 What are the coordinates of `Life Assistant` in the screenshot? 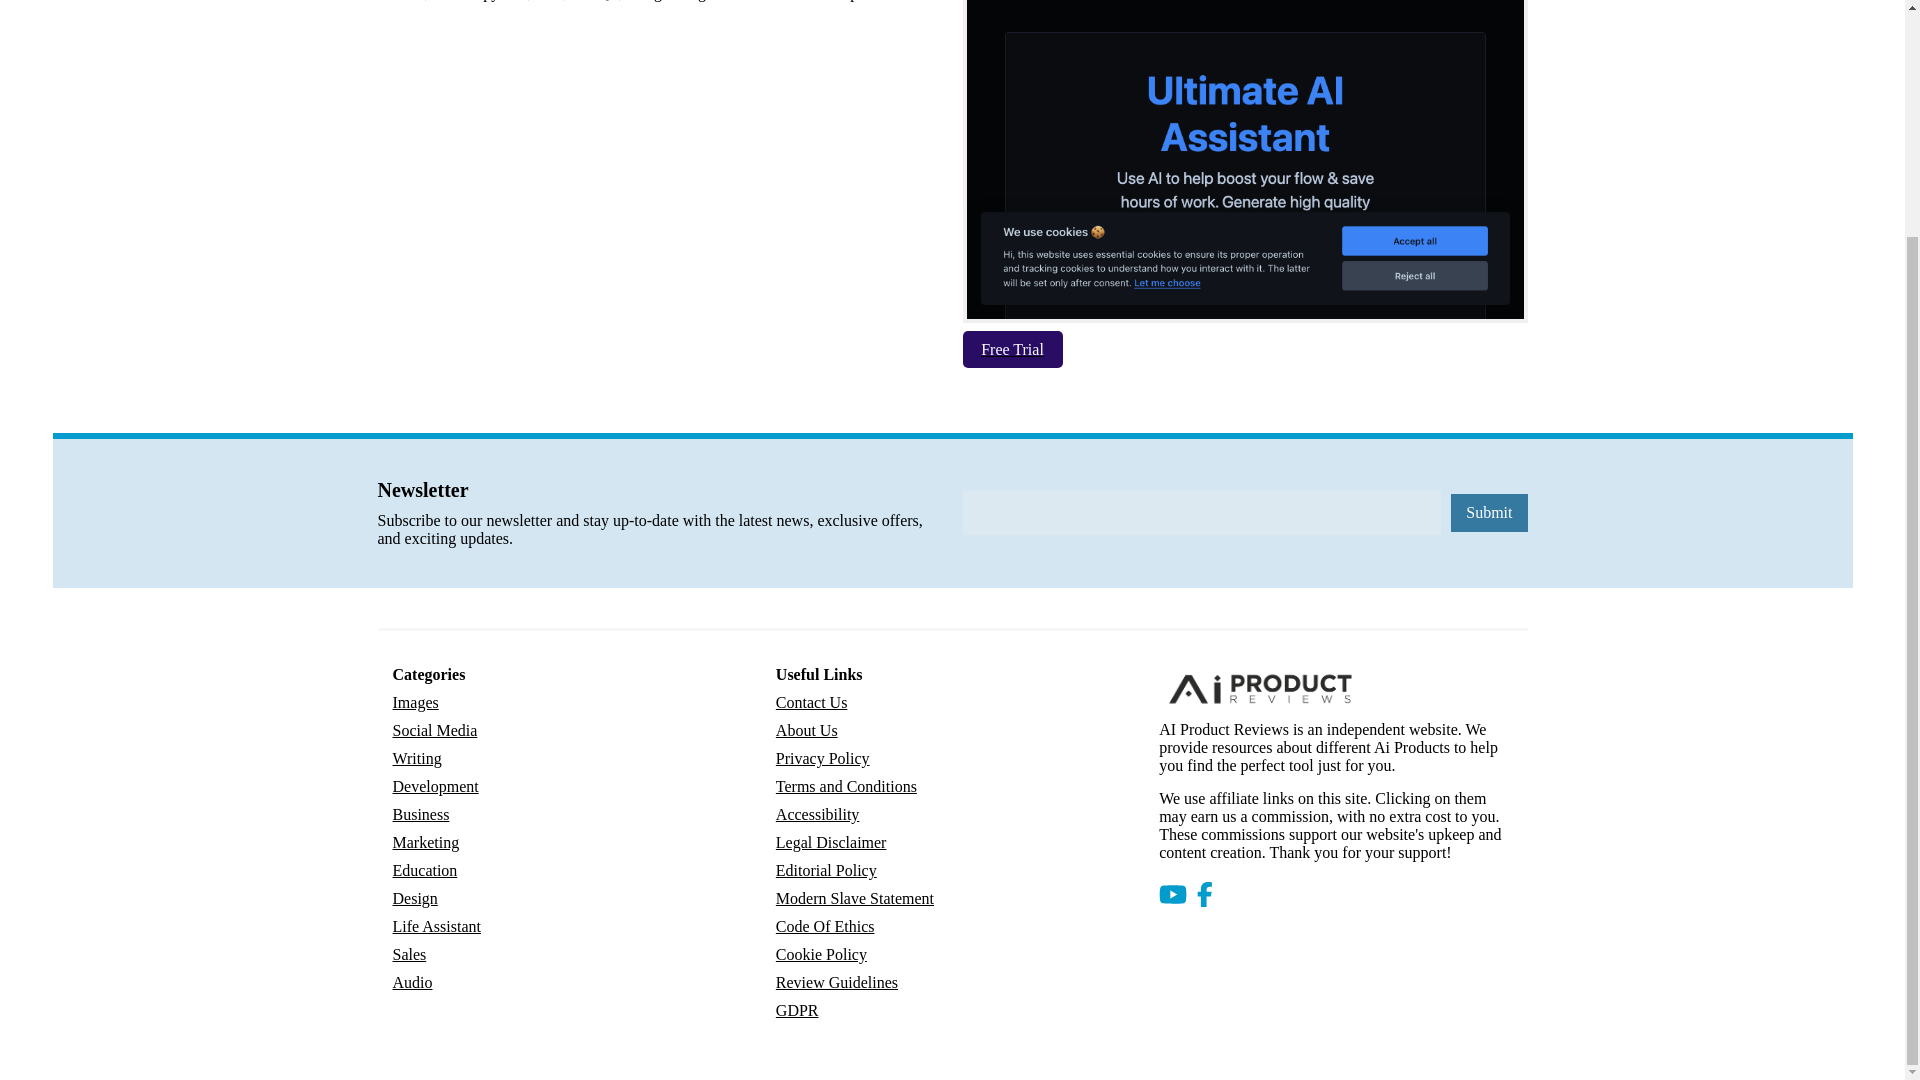 It's located at (436, 926).